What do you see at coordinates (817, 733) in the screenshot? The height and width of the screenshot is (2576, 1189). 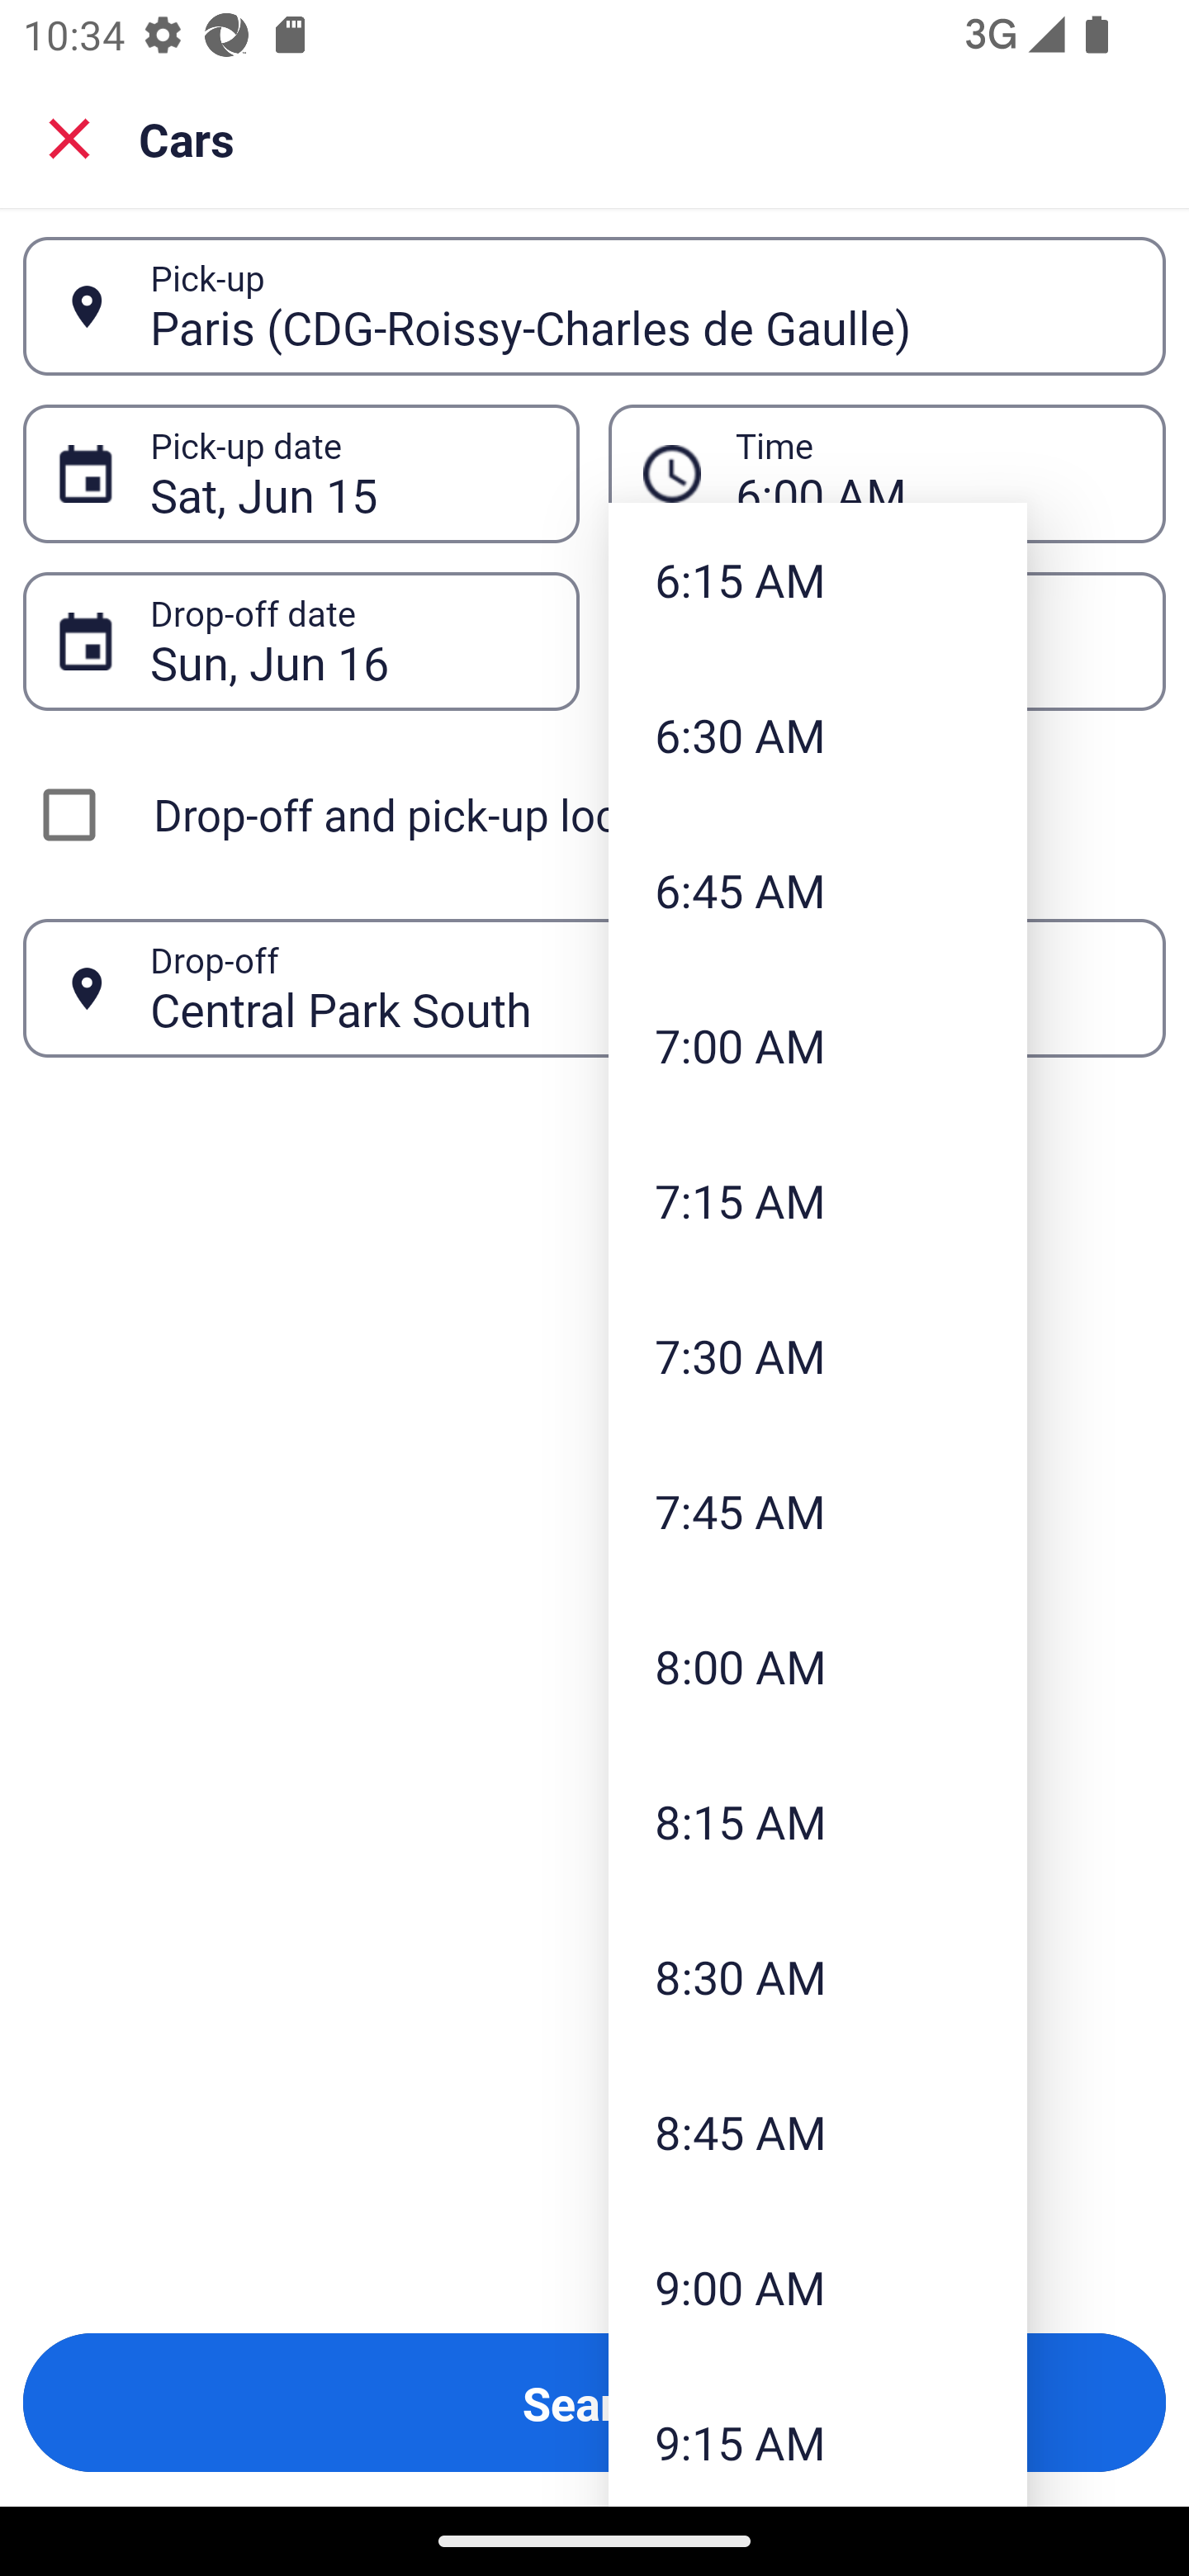 I see `6:30 AM` at bounding box center [817, 733].